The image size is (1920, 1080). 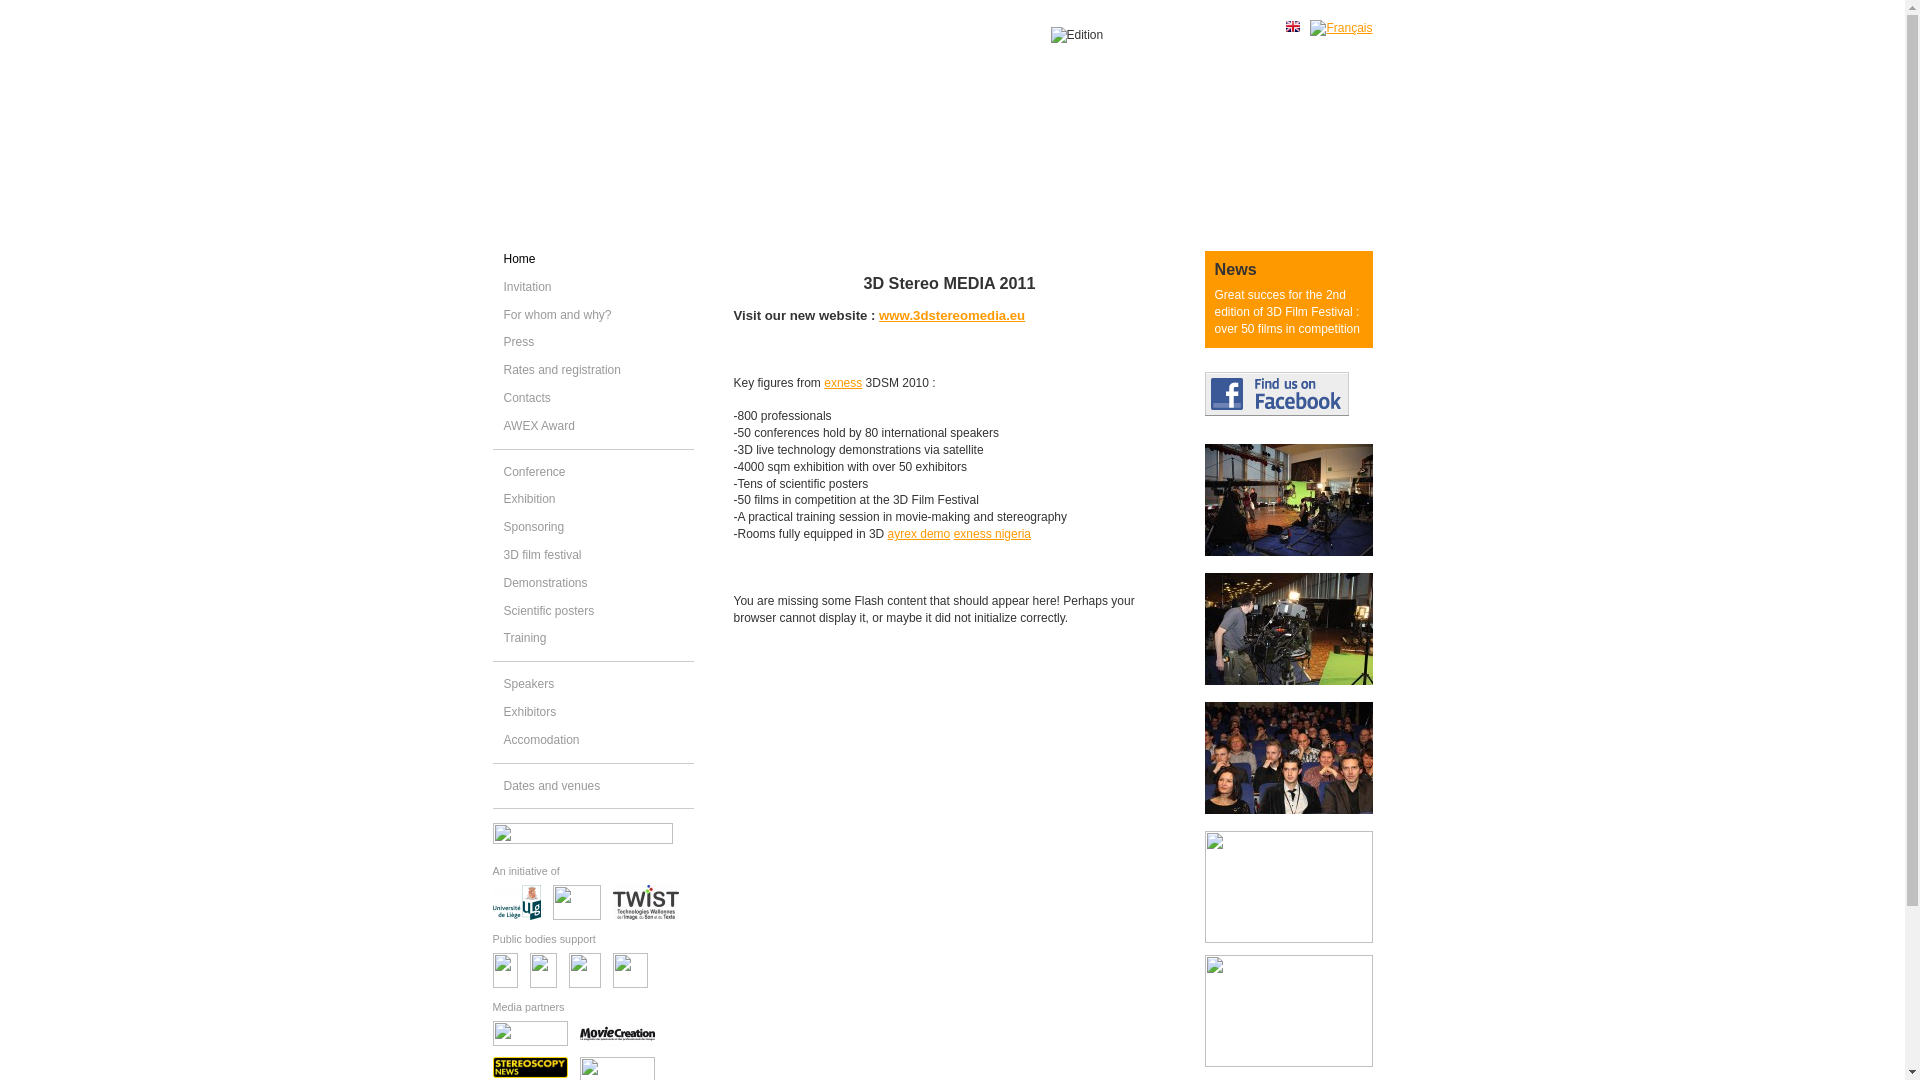 I want to click on exness nigeria, so click(x=992, y=534).